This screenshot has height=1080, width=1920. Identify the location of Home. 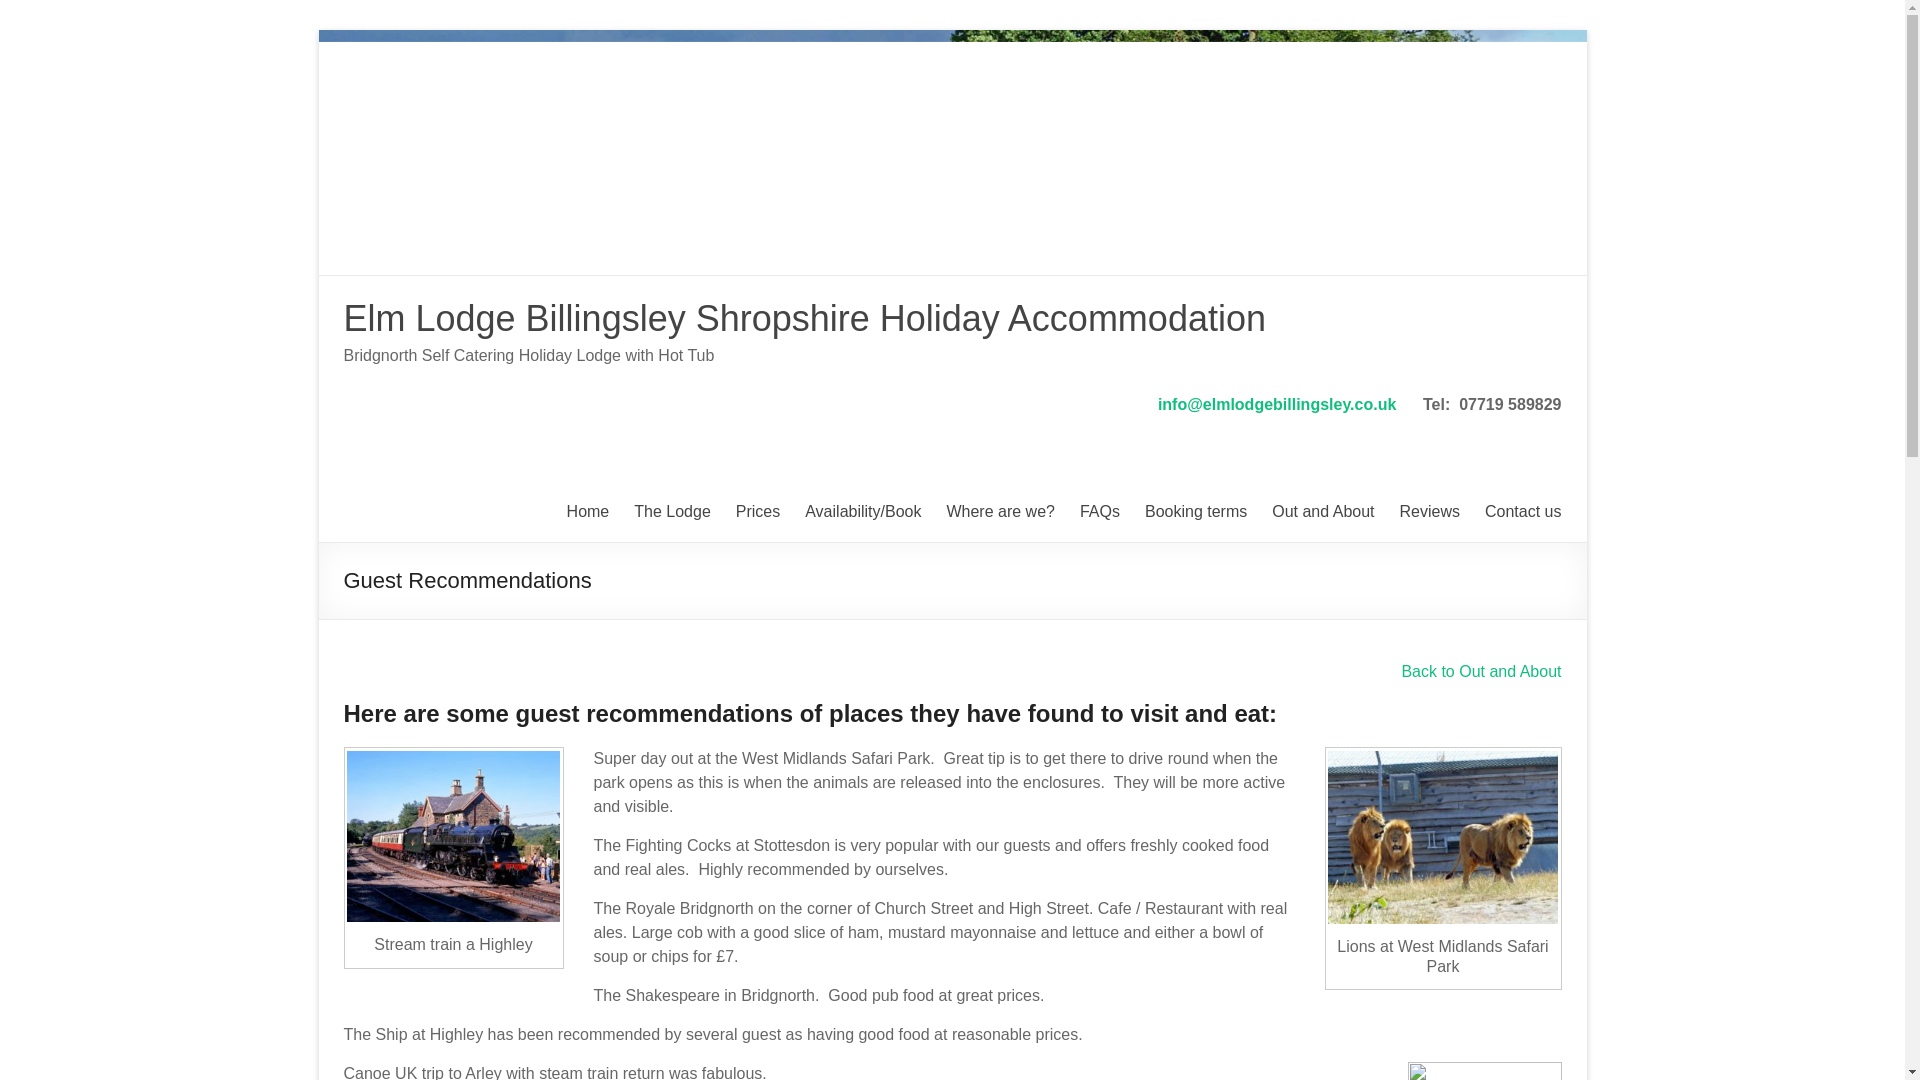
(588, 512).